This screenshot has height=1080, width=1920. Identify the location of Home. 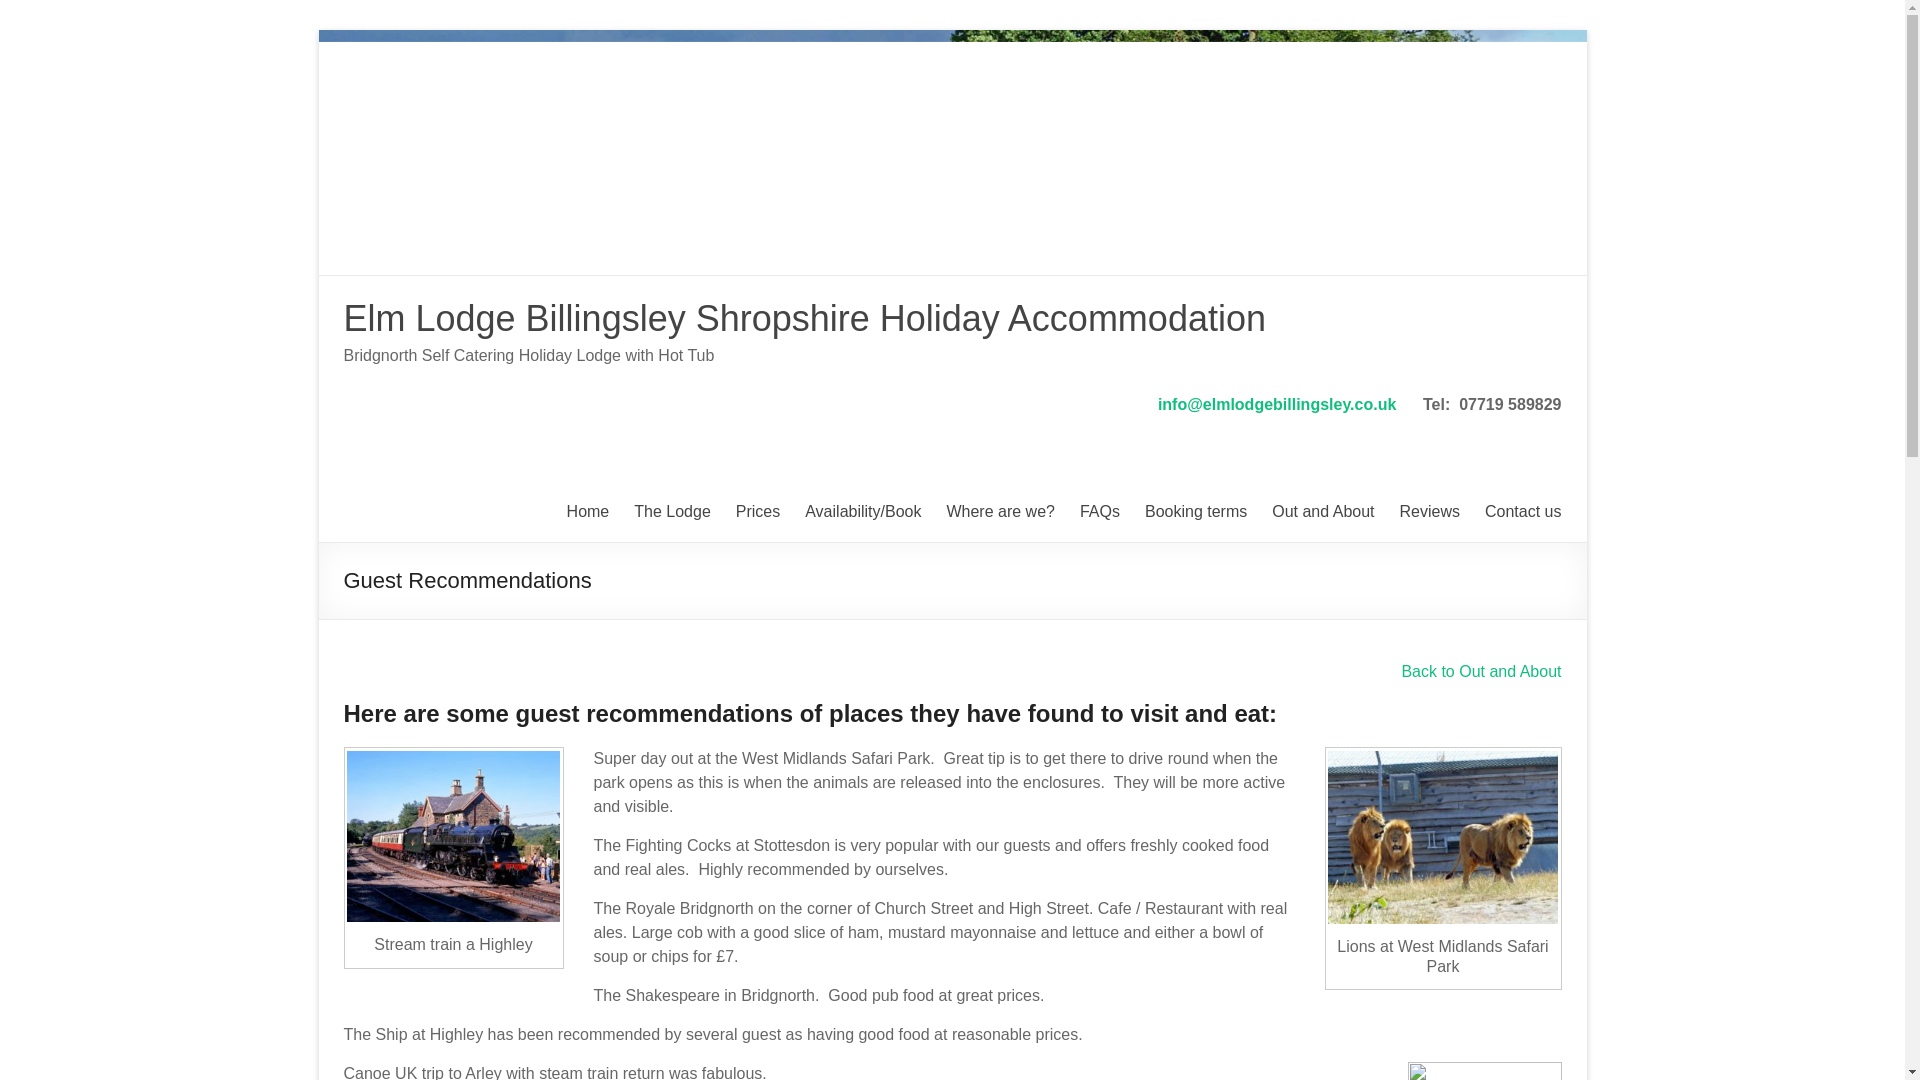
(588, 512).